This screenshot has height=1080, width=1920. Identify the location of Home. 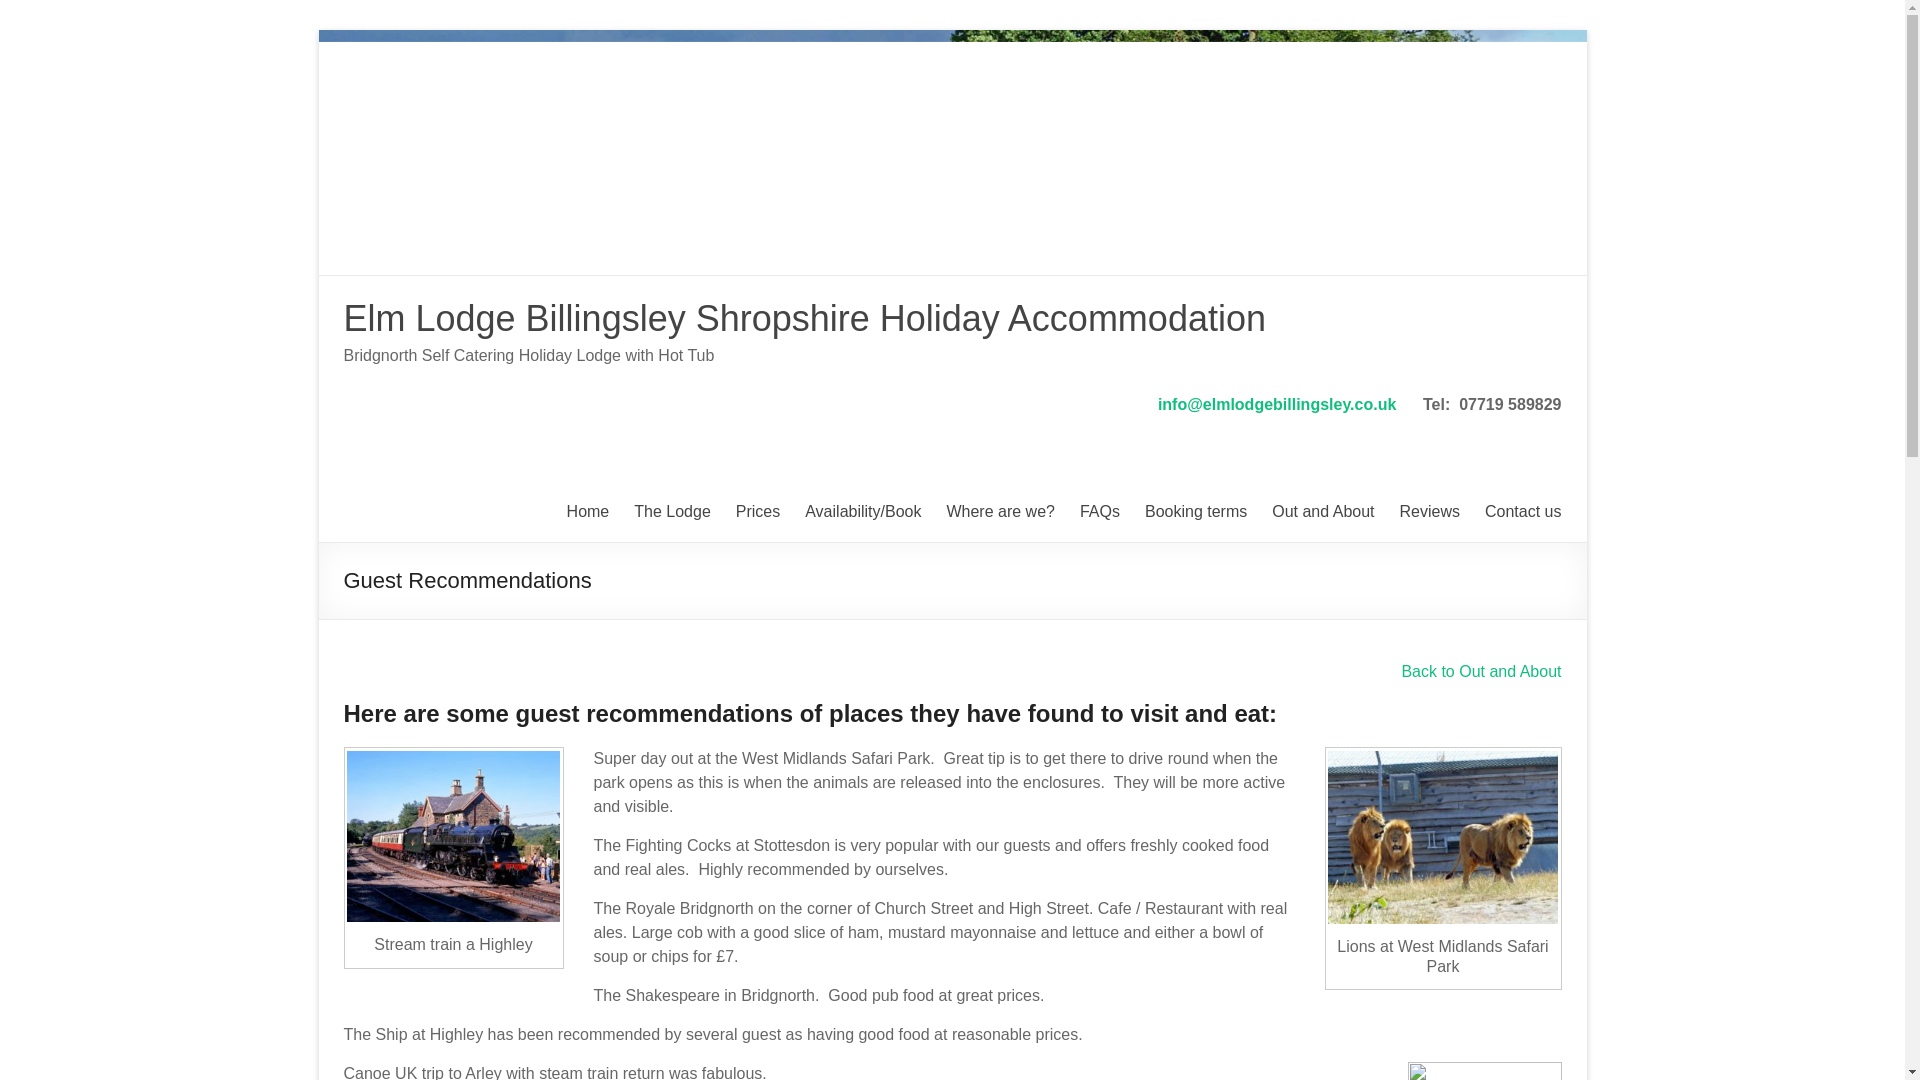
(588, 512).